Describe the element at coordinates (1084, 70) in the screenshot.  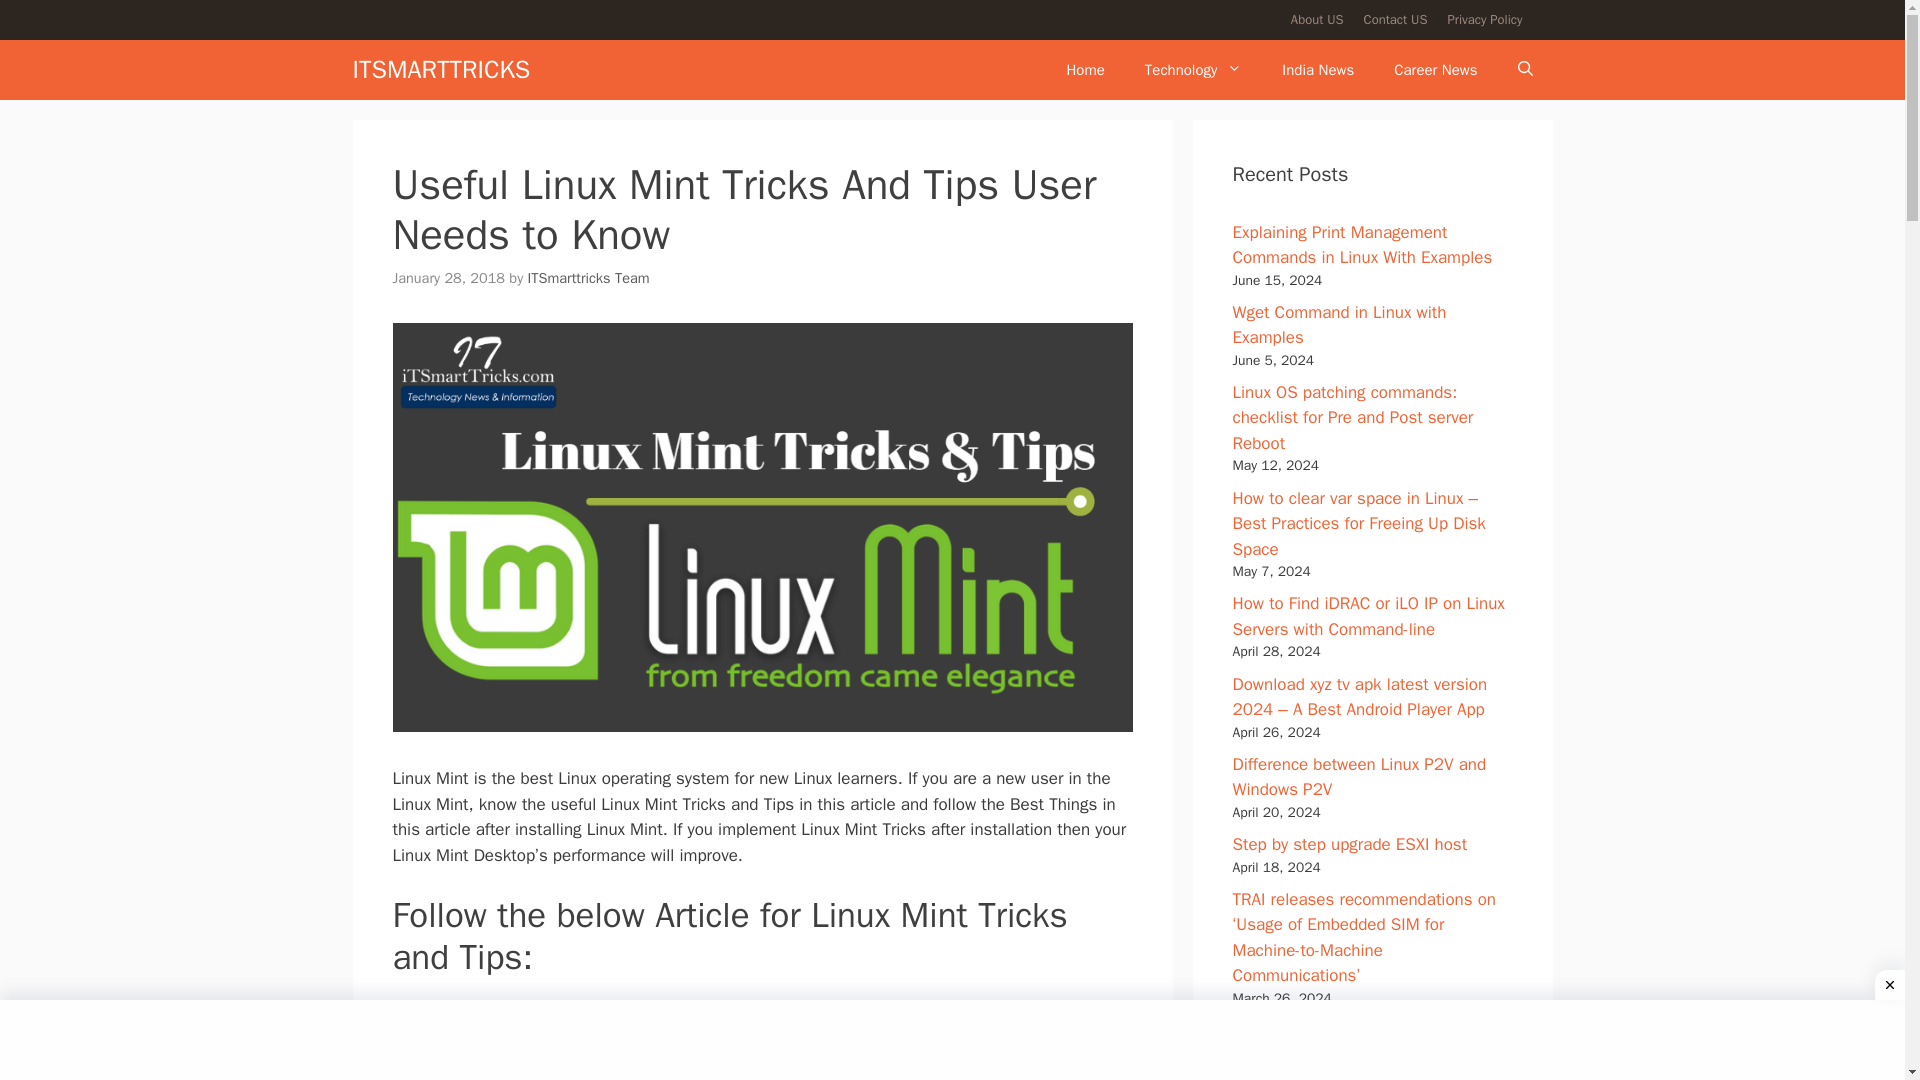
I see `Home` at that location.